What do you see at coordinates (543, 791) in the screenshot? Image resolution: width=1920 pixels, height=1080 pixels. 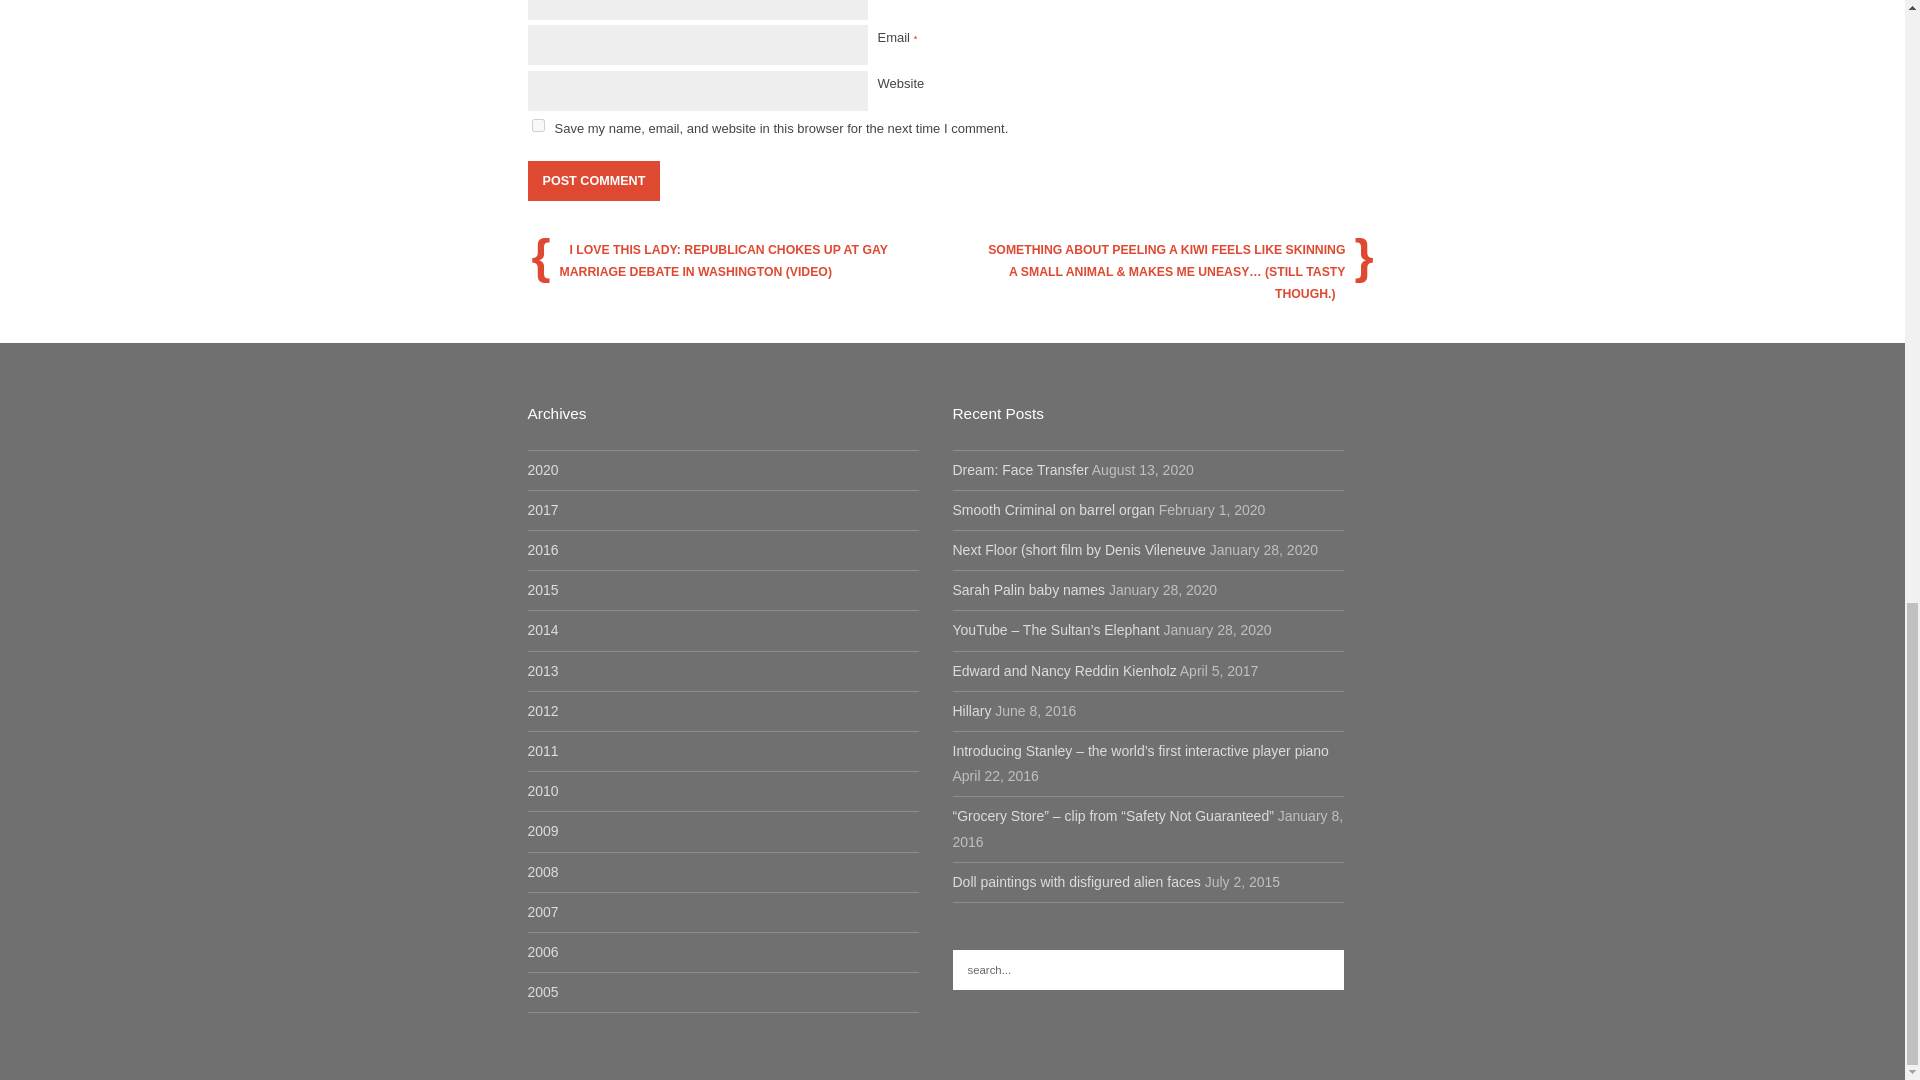 I see `2010` at bounding box center [543, 791].